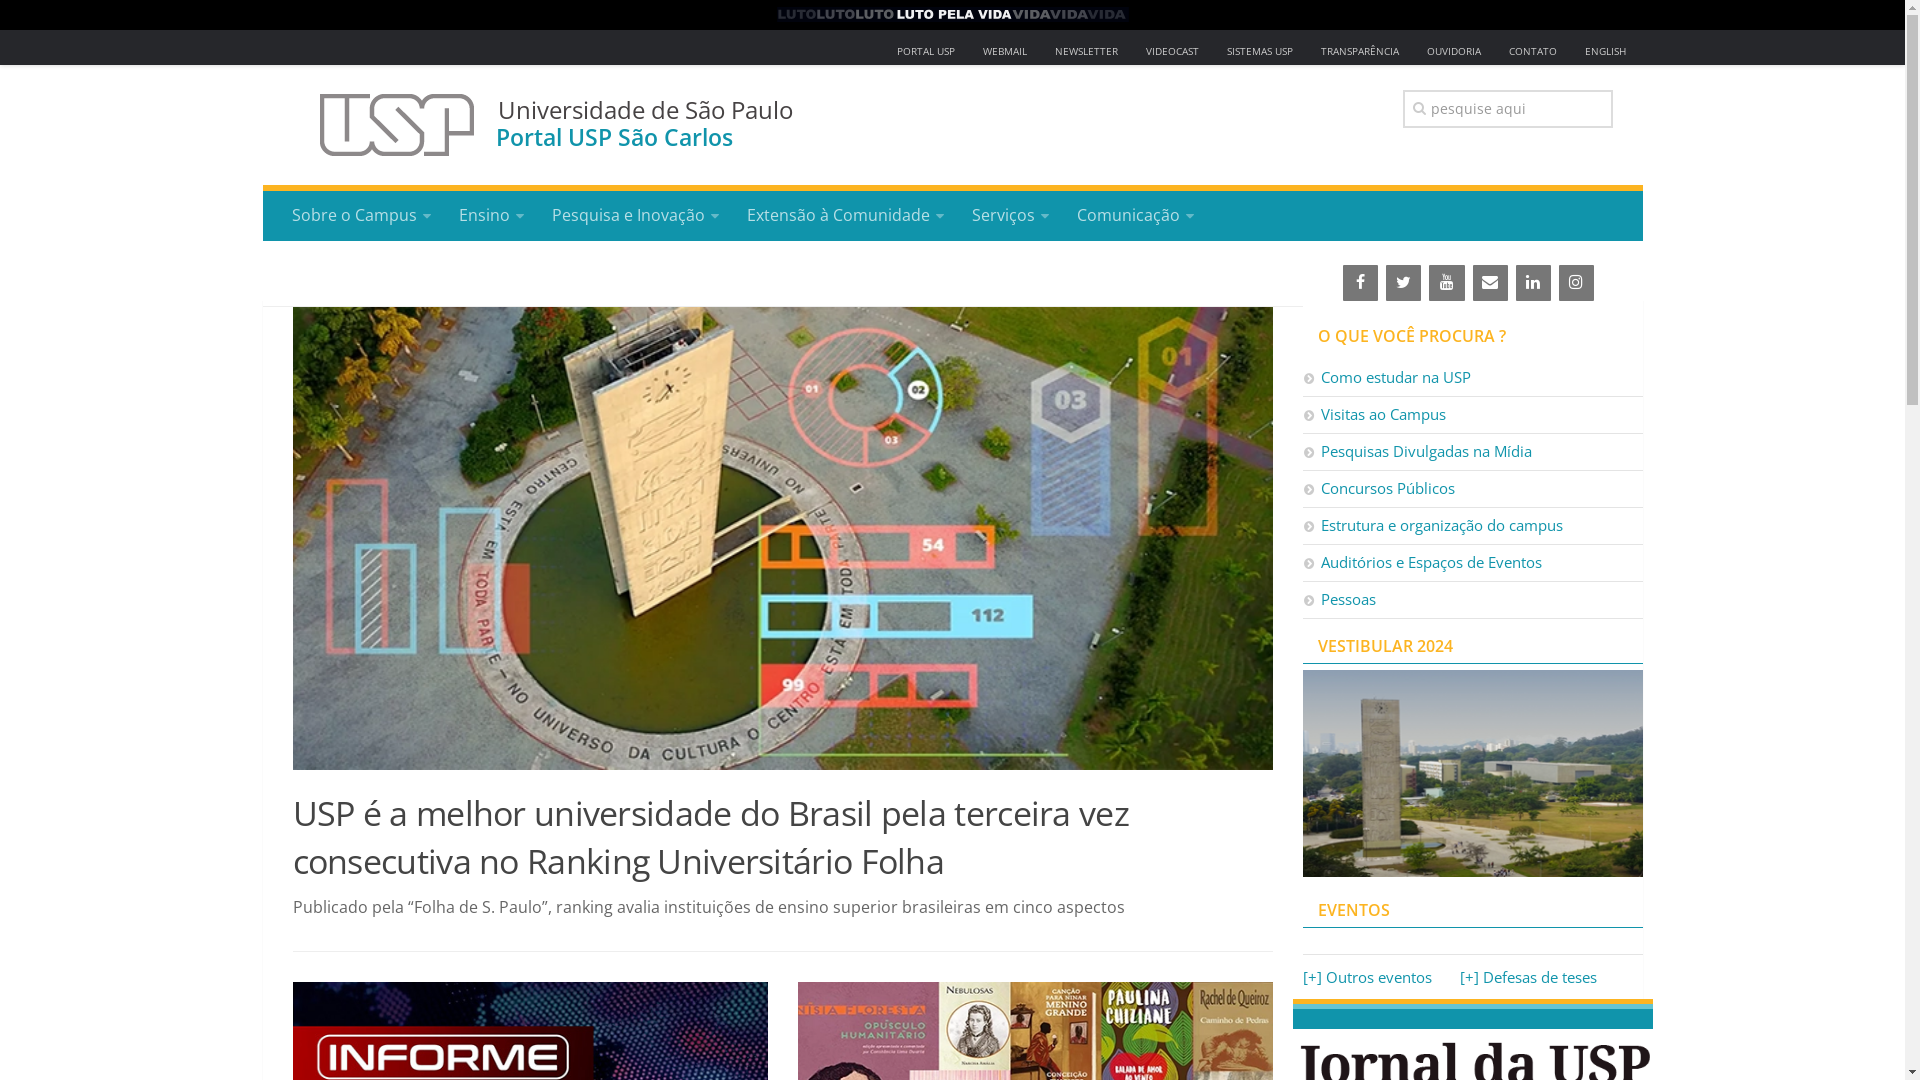  Describe the element at coordinates (1454, 51) in the screenshot. I see `OUVIDORIA` at that location.